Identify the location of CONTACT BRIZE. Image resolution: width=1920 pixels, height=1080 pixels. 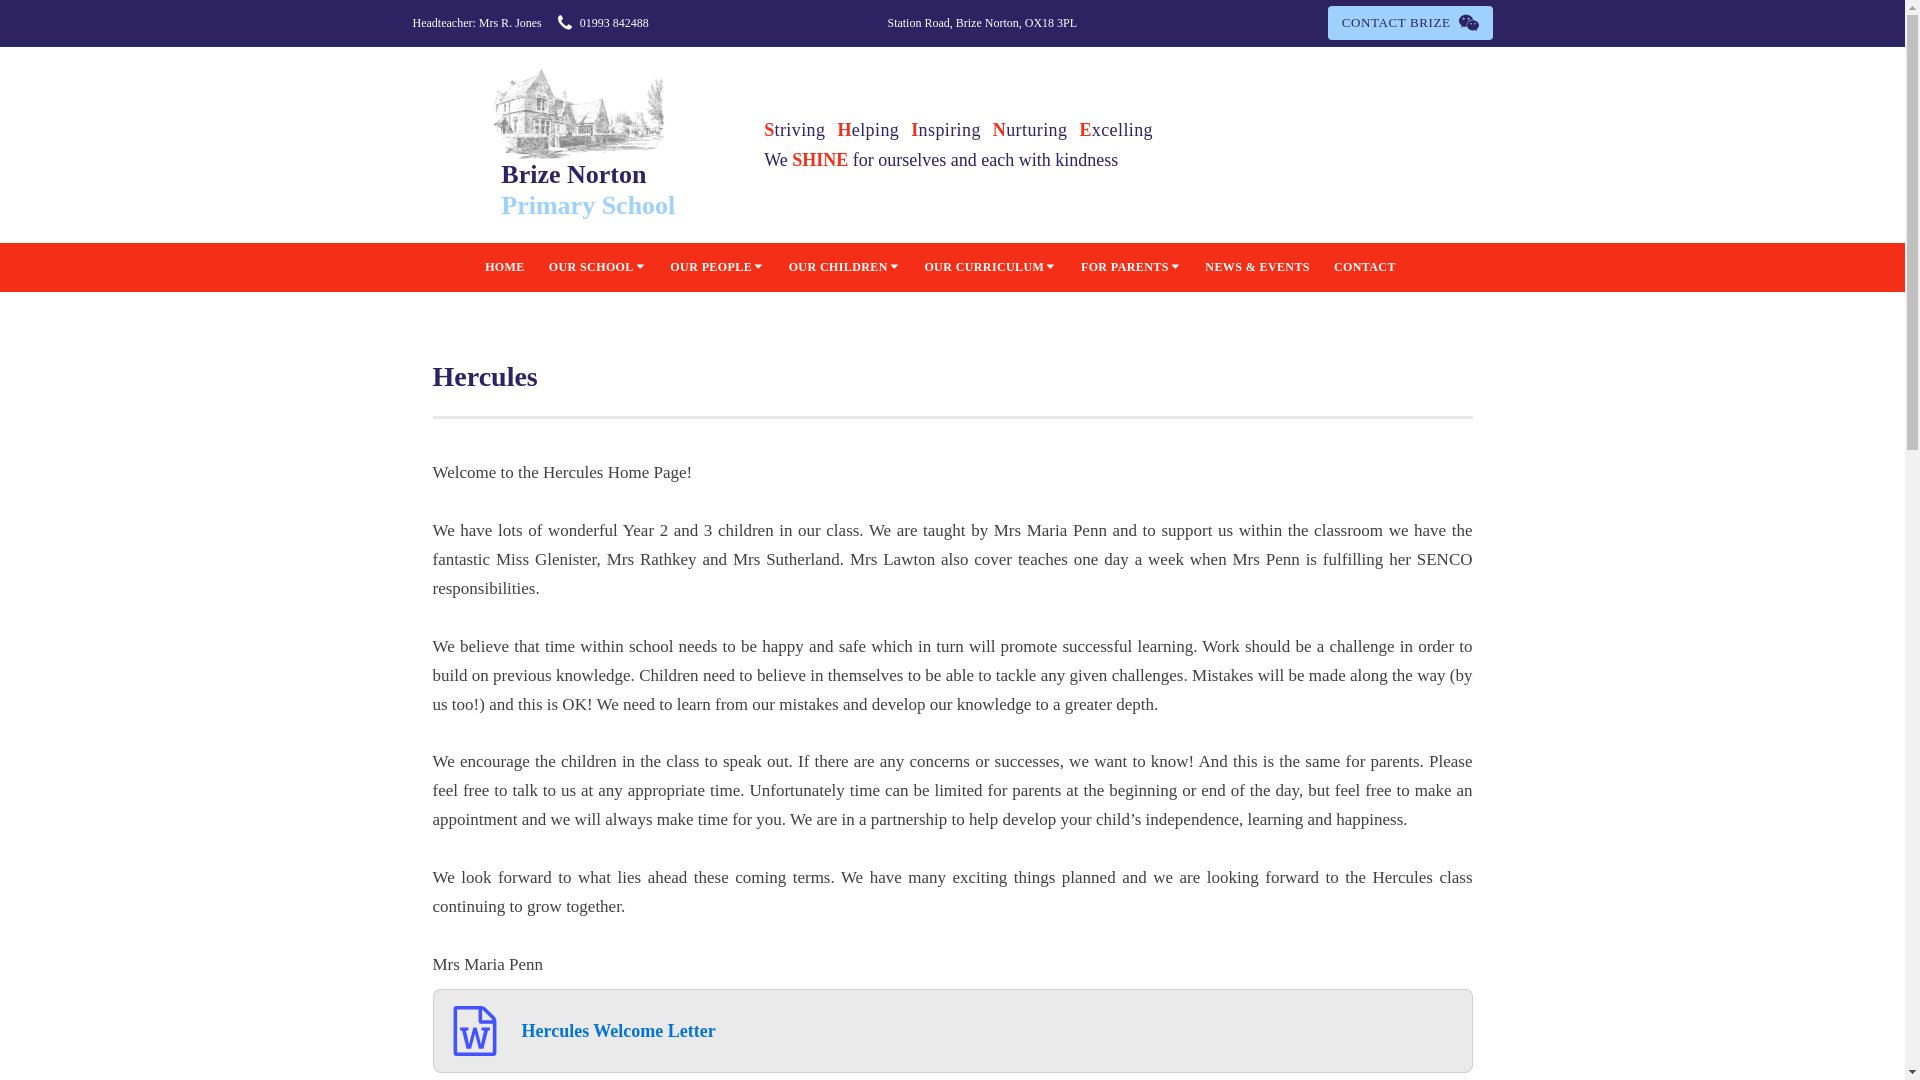
(1410, 22).